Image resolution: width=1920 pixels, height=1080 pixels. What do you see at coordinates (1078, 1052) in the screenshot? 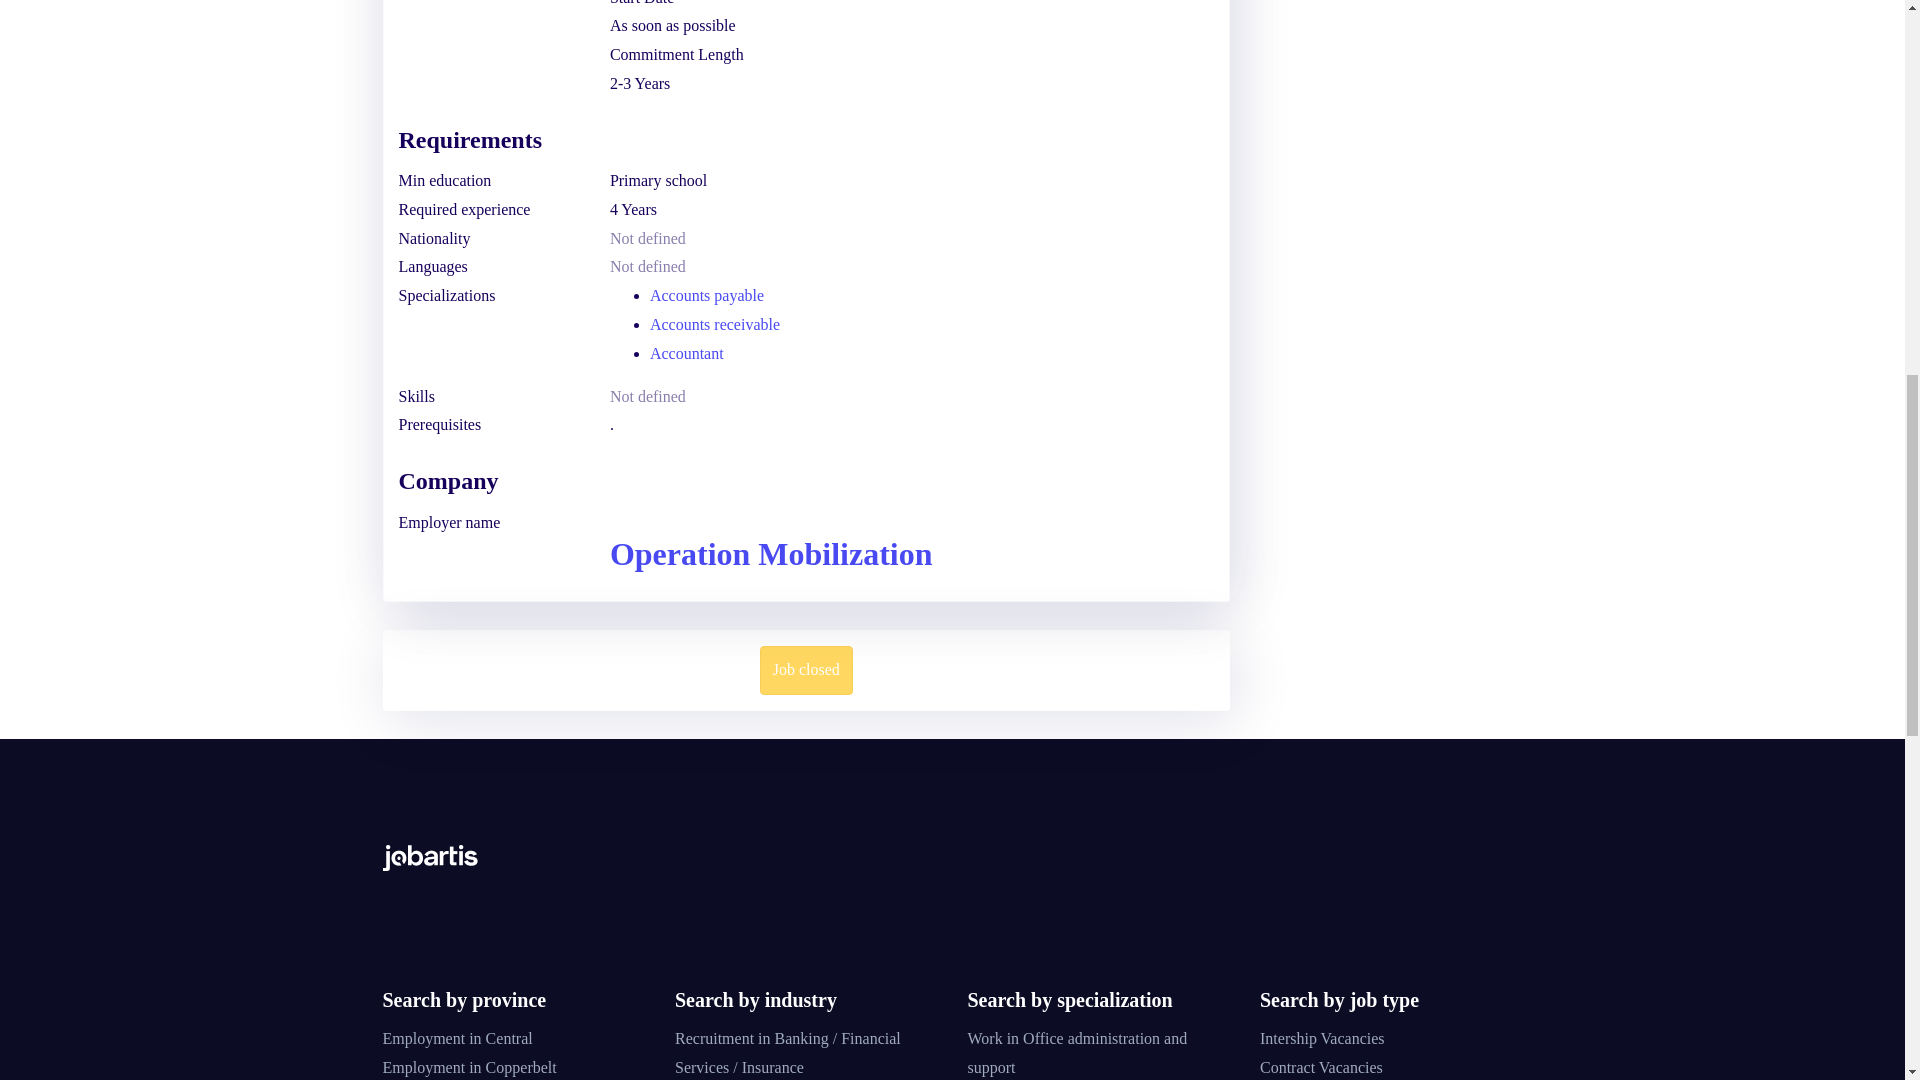
I see `Work in Office administration and support` at bounding box center [1078, 1052].